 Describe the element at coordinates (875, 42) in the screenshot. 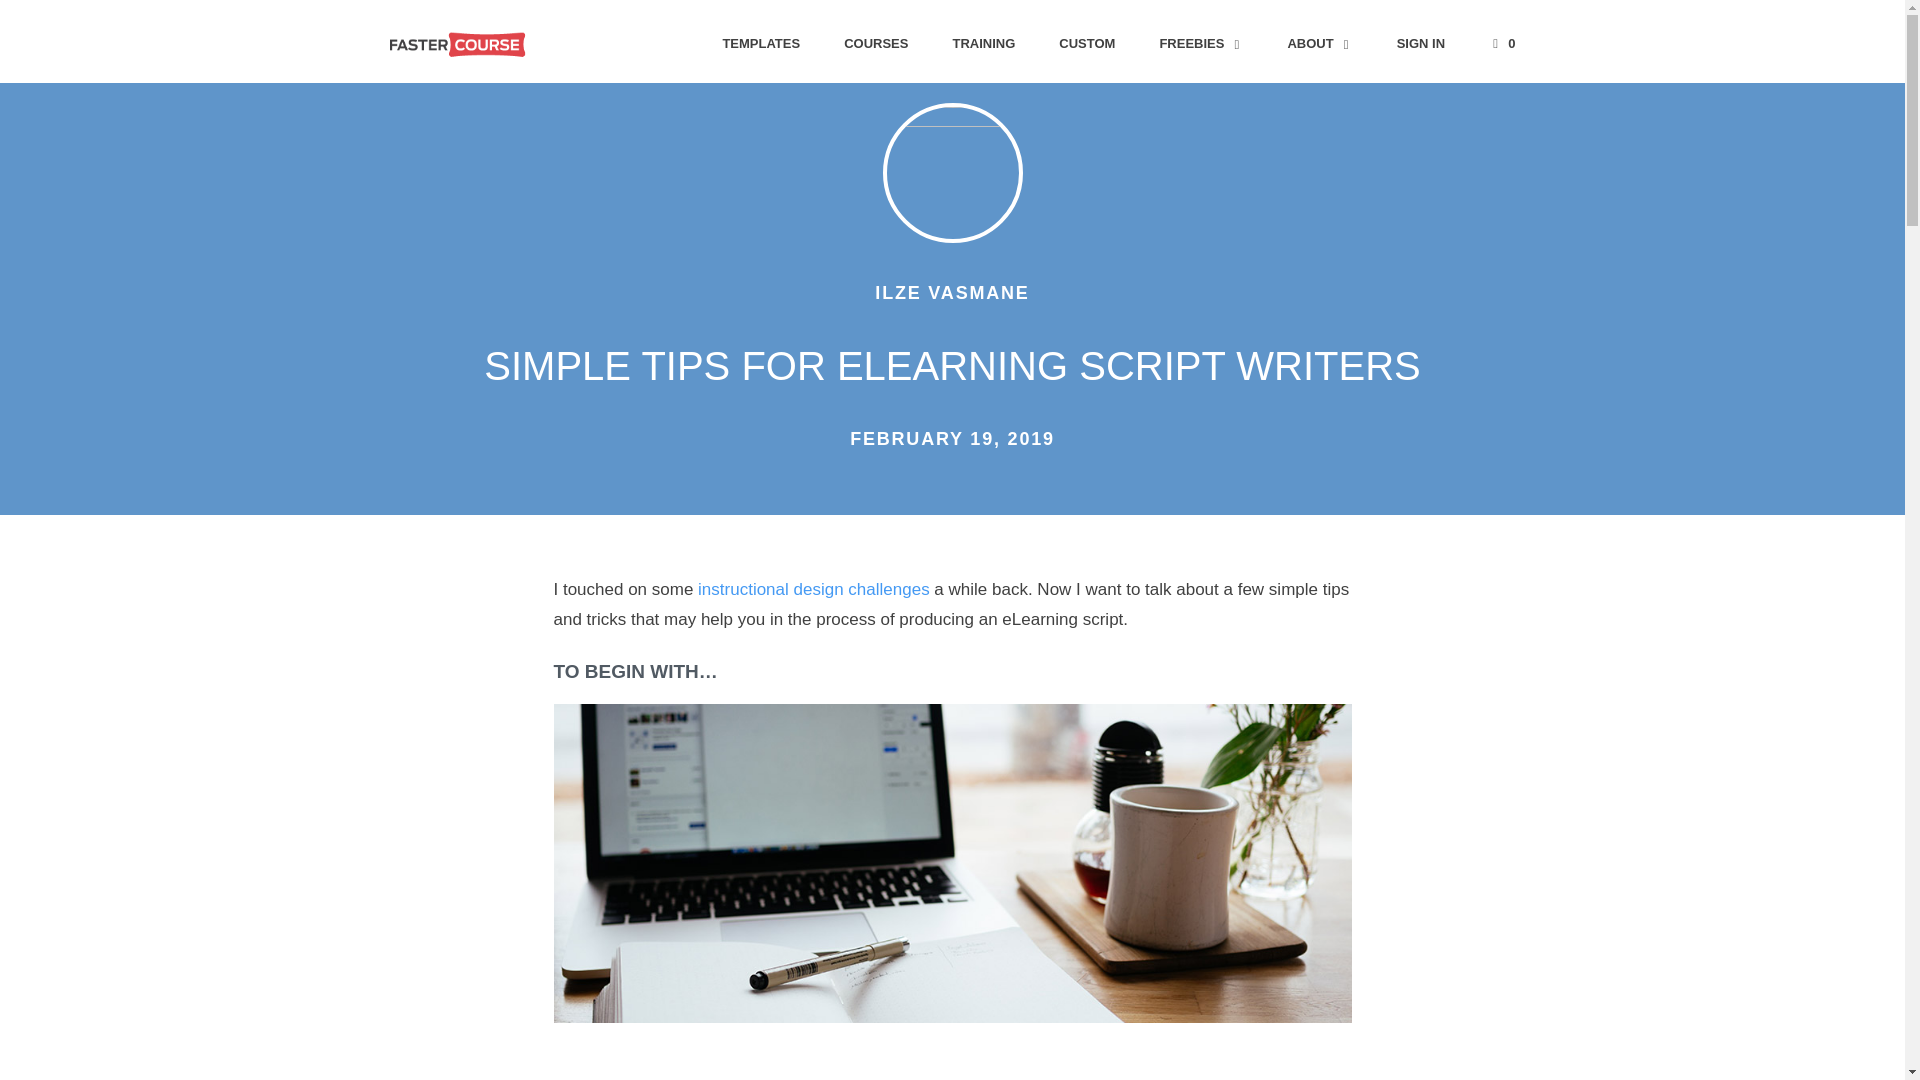

I see `COURSES` at that location.